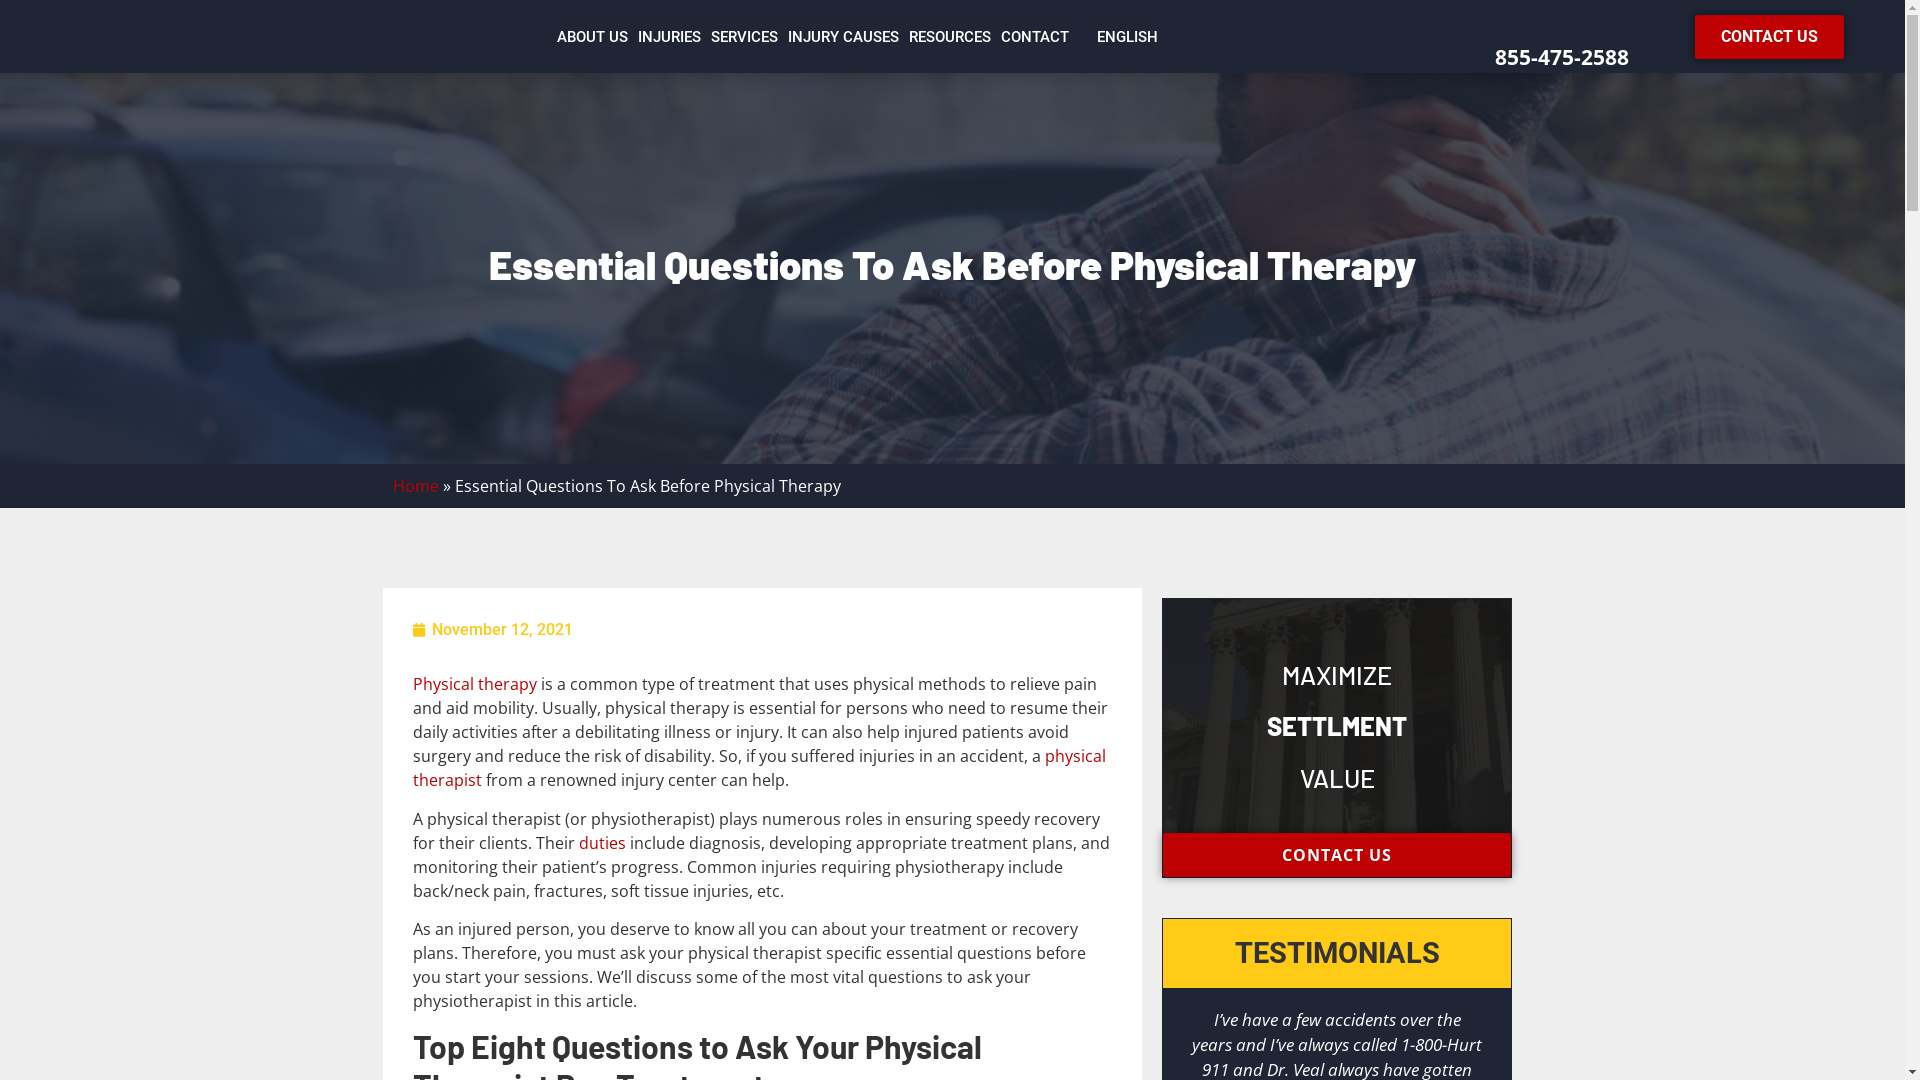 The height and width of the screenshot is (1080, 1920). I want to click on INJURY CAUSES, so click(844, 37).